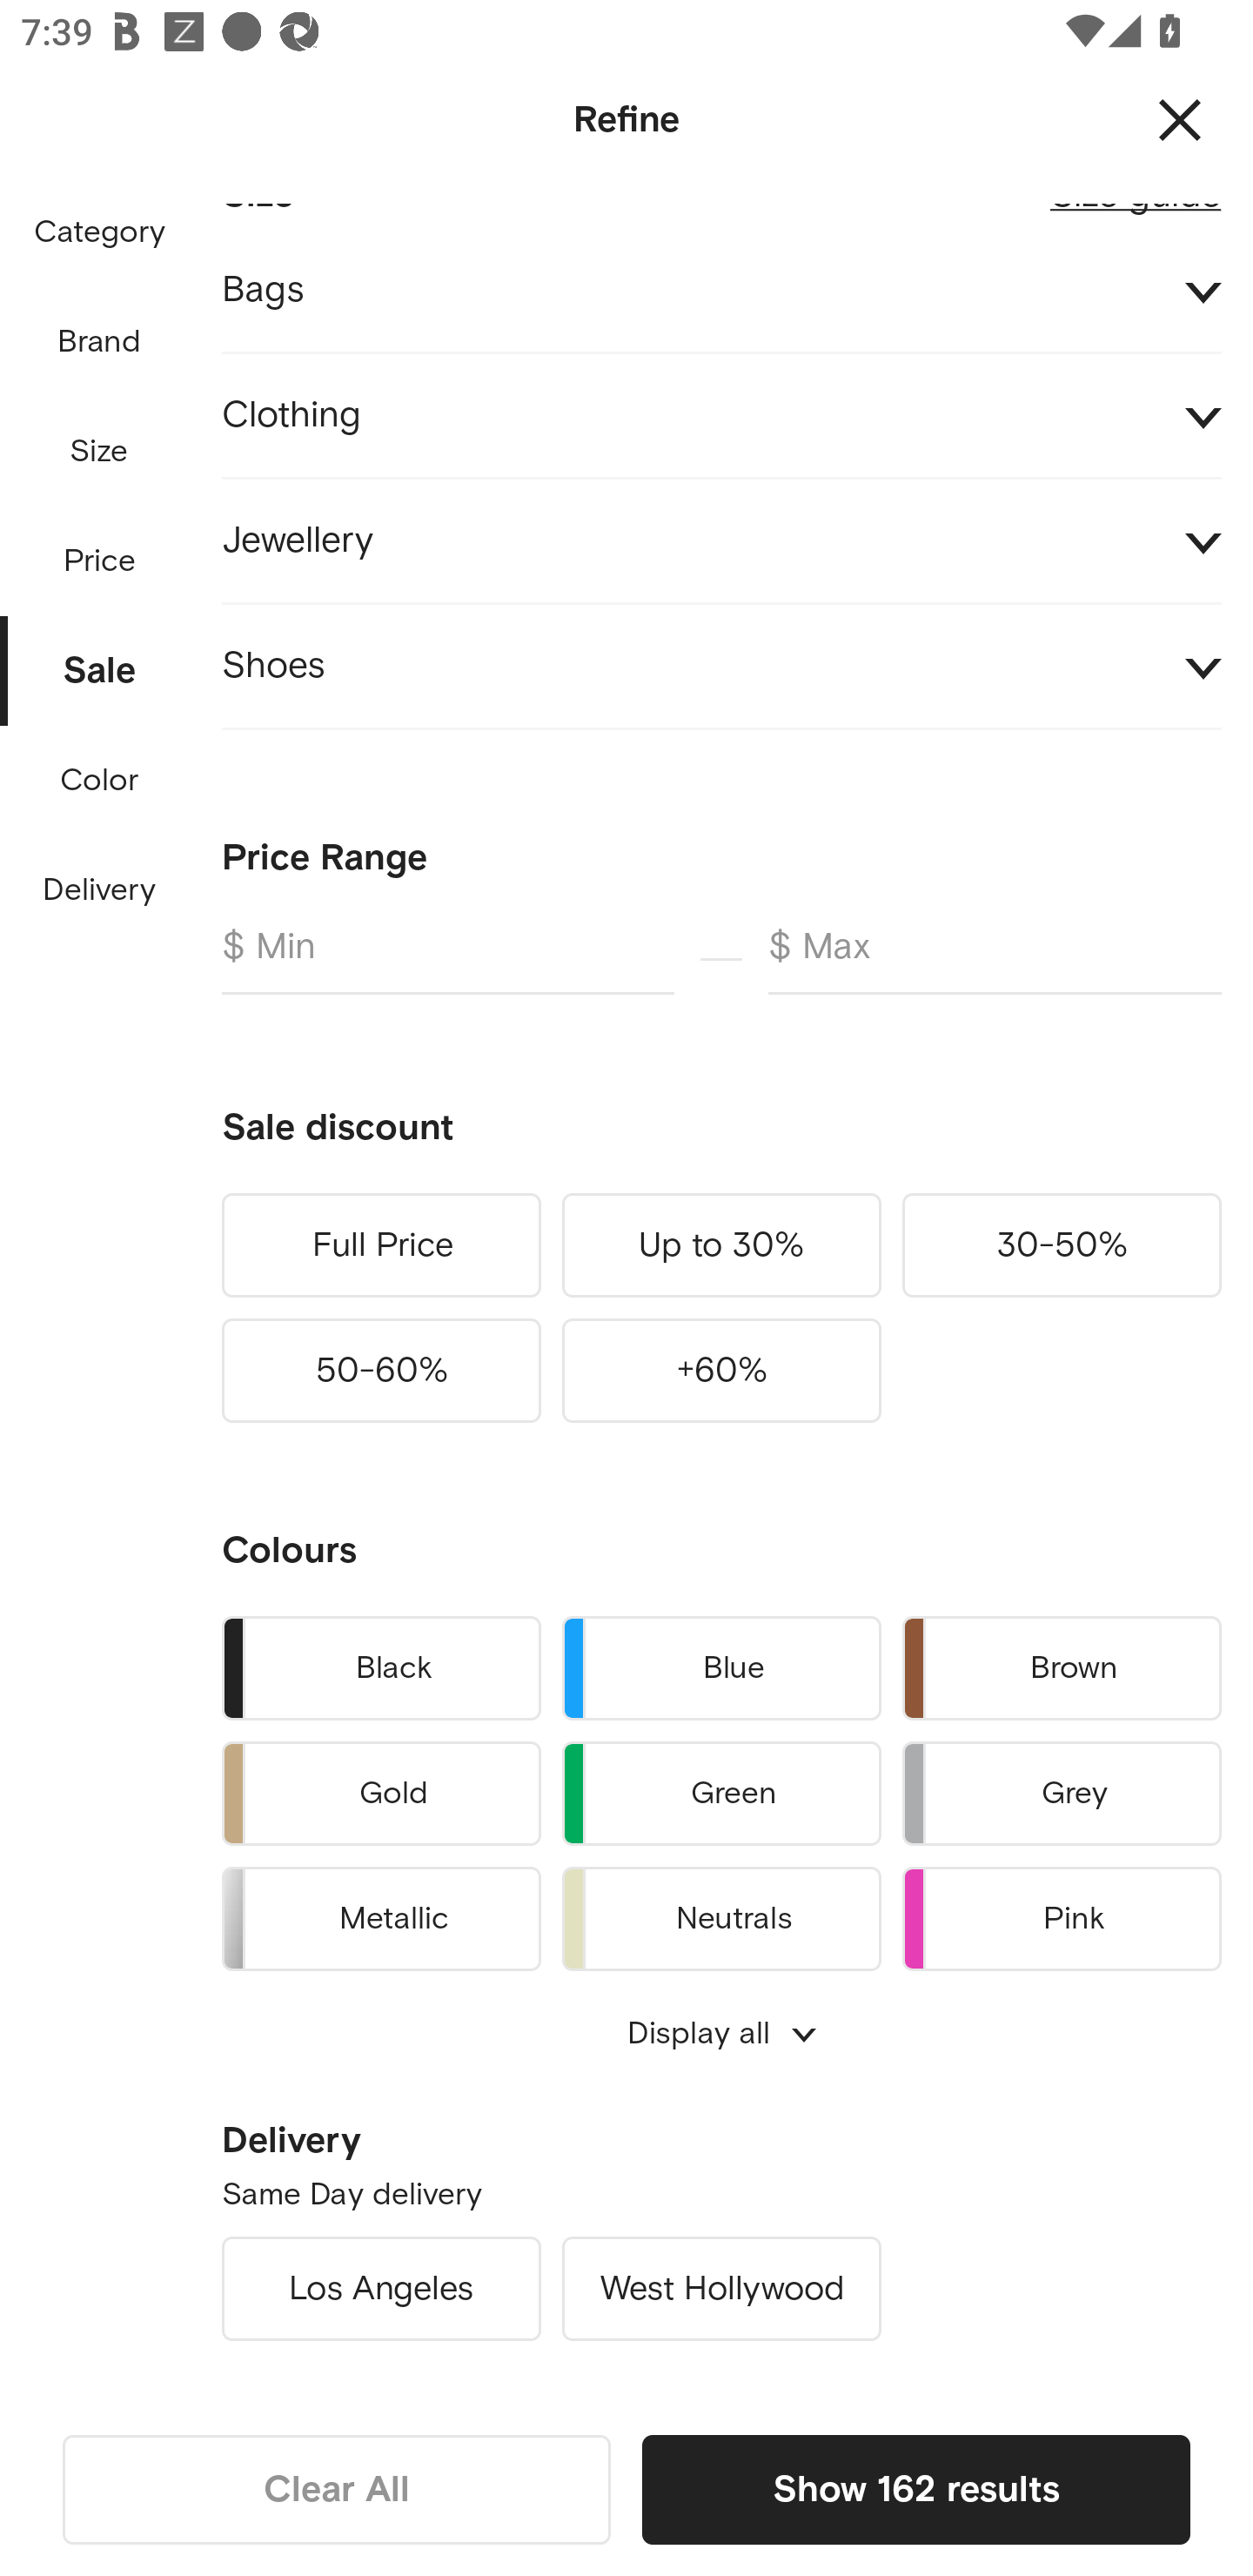 The image size is (1253, 2576). Describe the element at coordinates (381, 1370) in the screenshot. I see `50-60%` at that location.